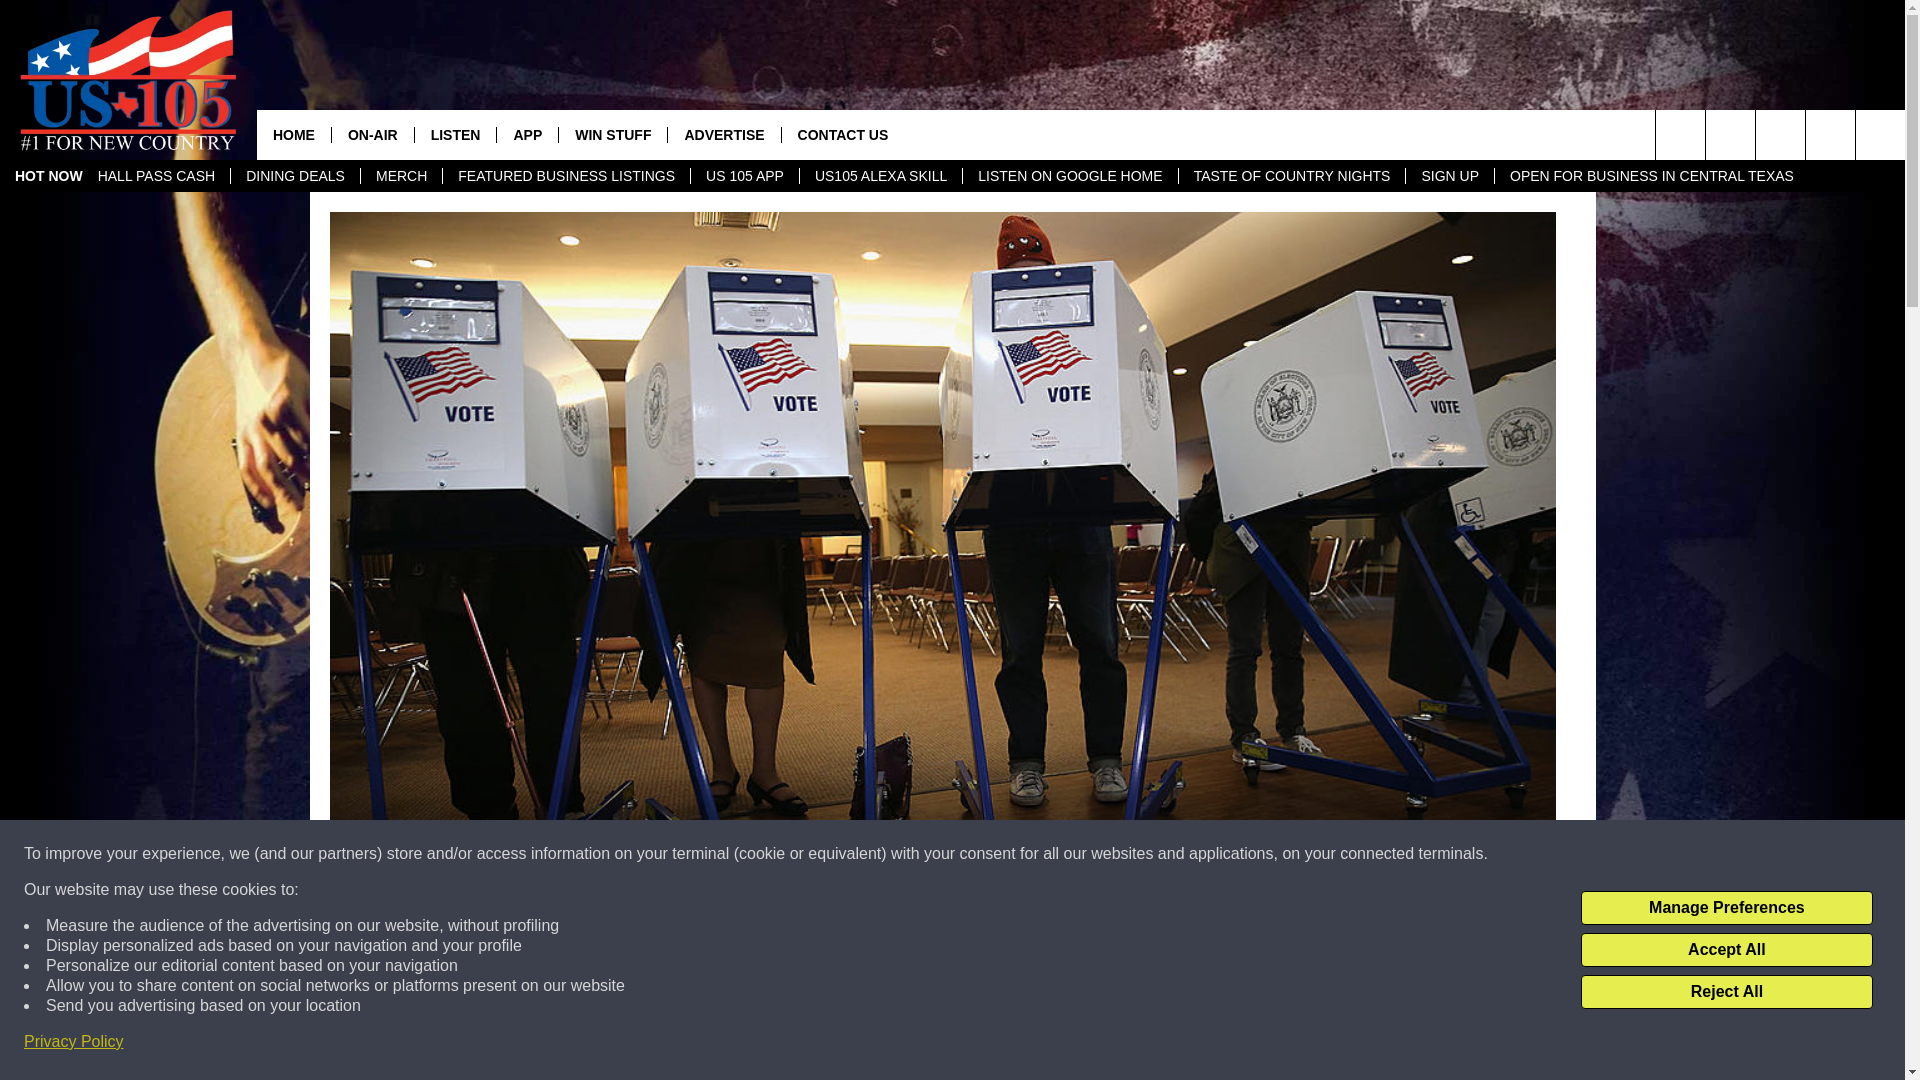 Image resolution: width=1920 pixels, height=1080 pixels. I want to click on DINING DEALS, so click(295, 176).